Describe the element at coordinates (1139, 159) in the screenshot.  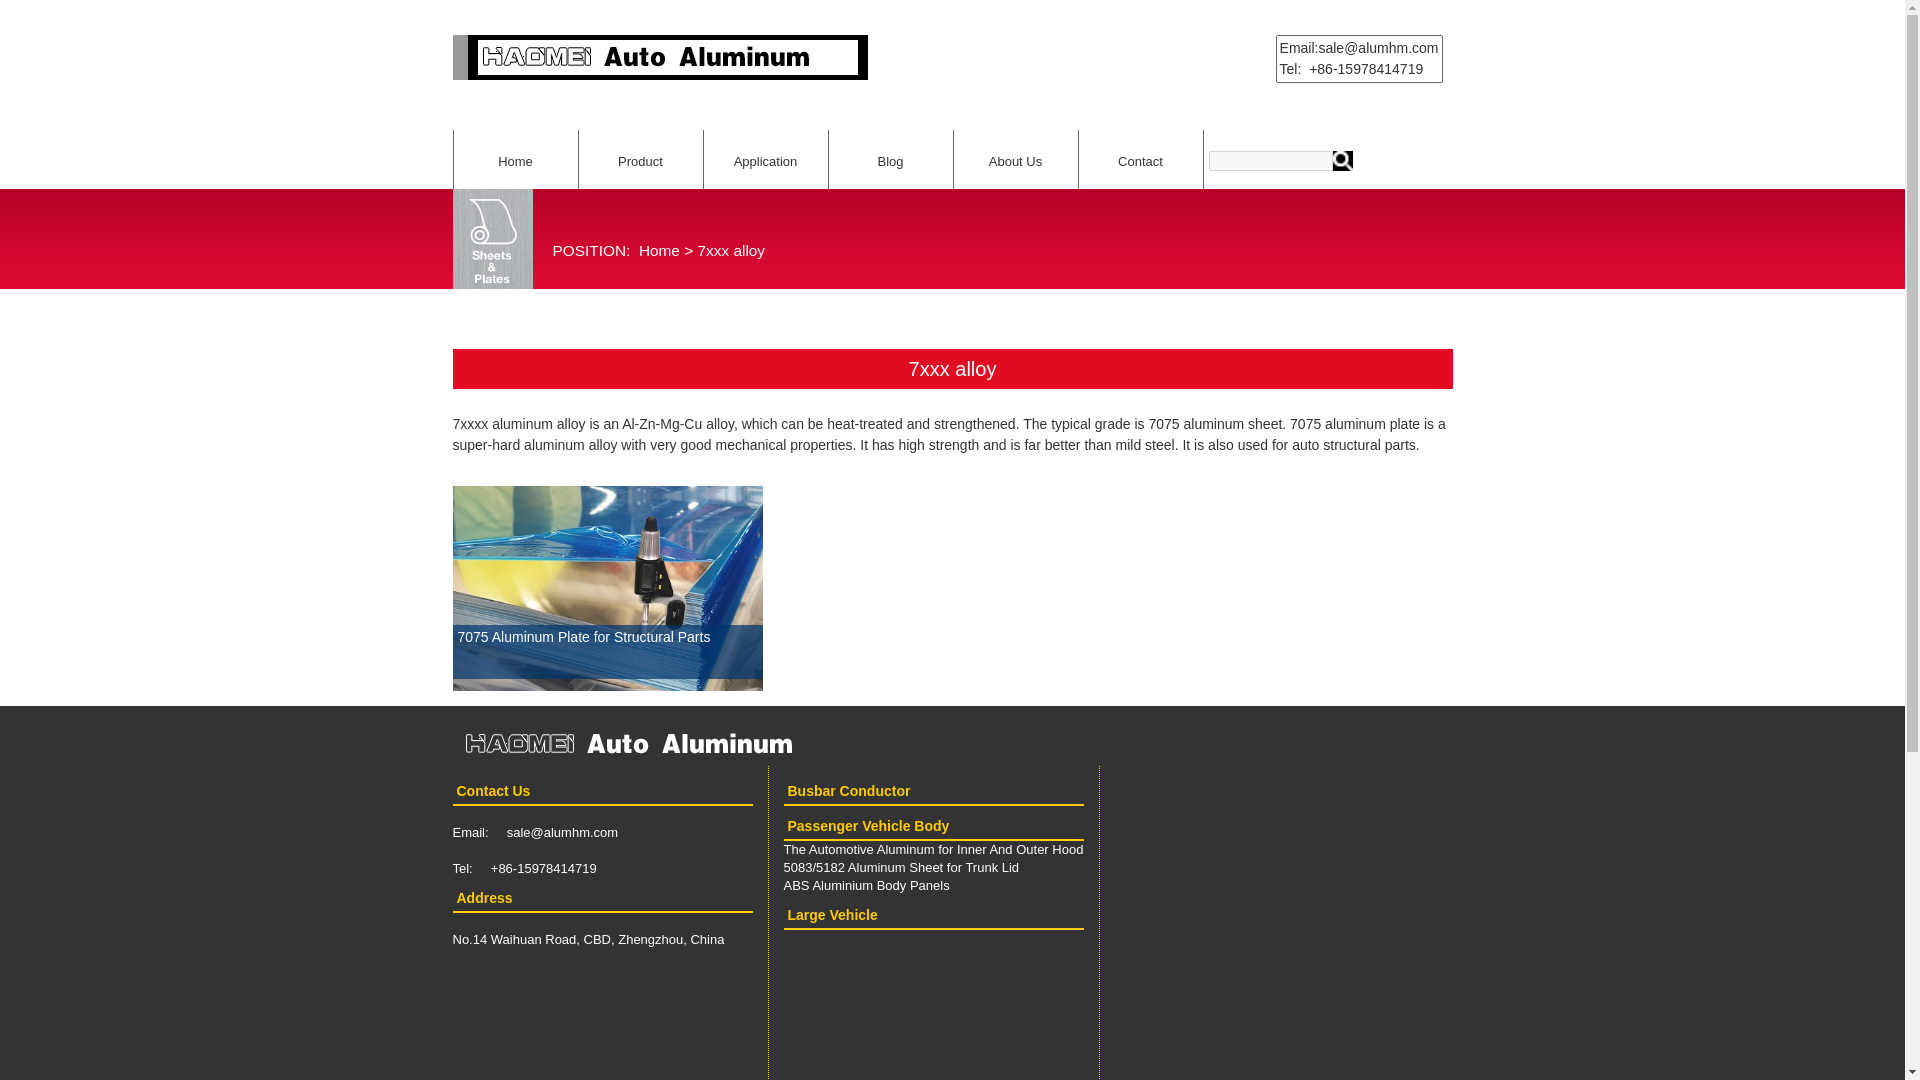
I see `Contact` at that location.